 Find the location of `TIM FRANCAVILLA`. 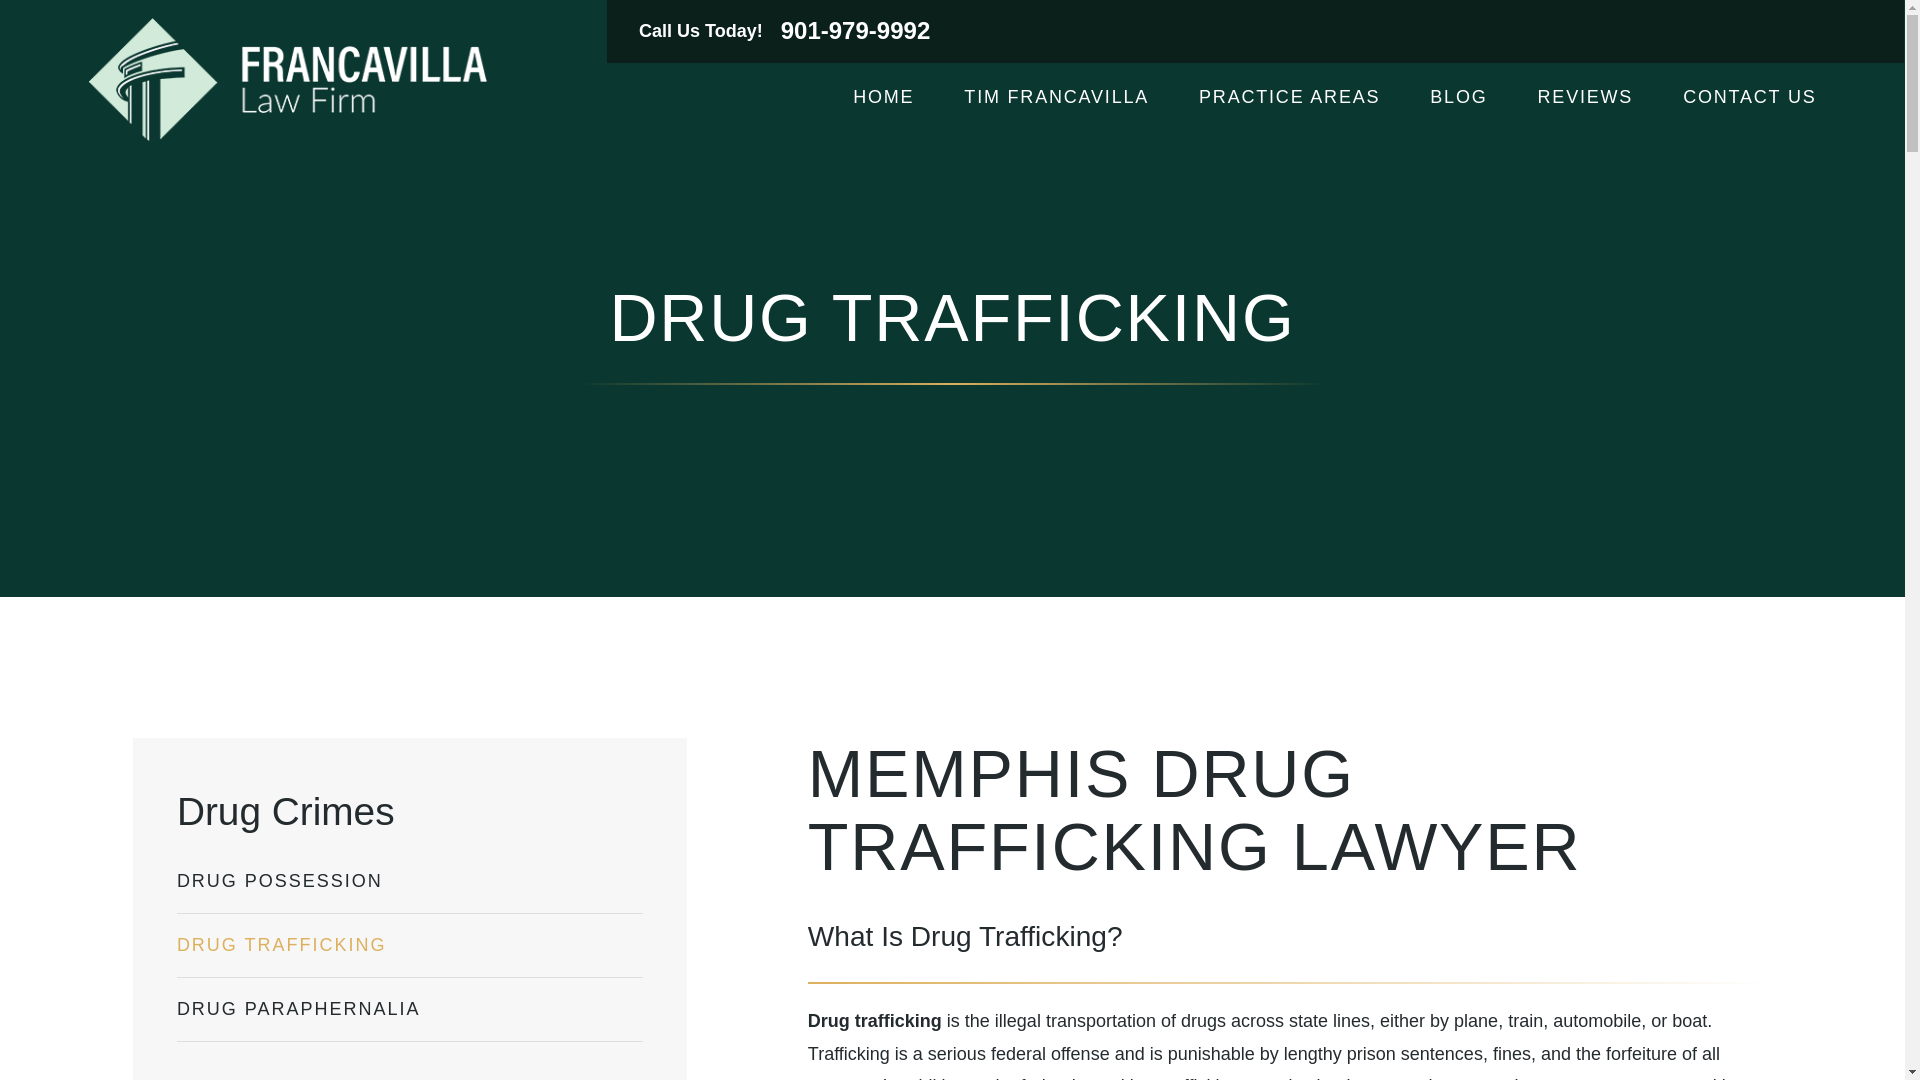

TIM FRANCAVILLA is located at coordinates (1056, 97).